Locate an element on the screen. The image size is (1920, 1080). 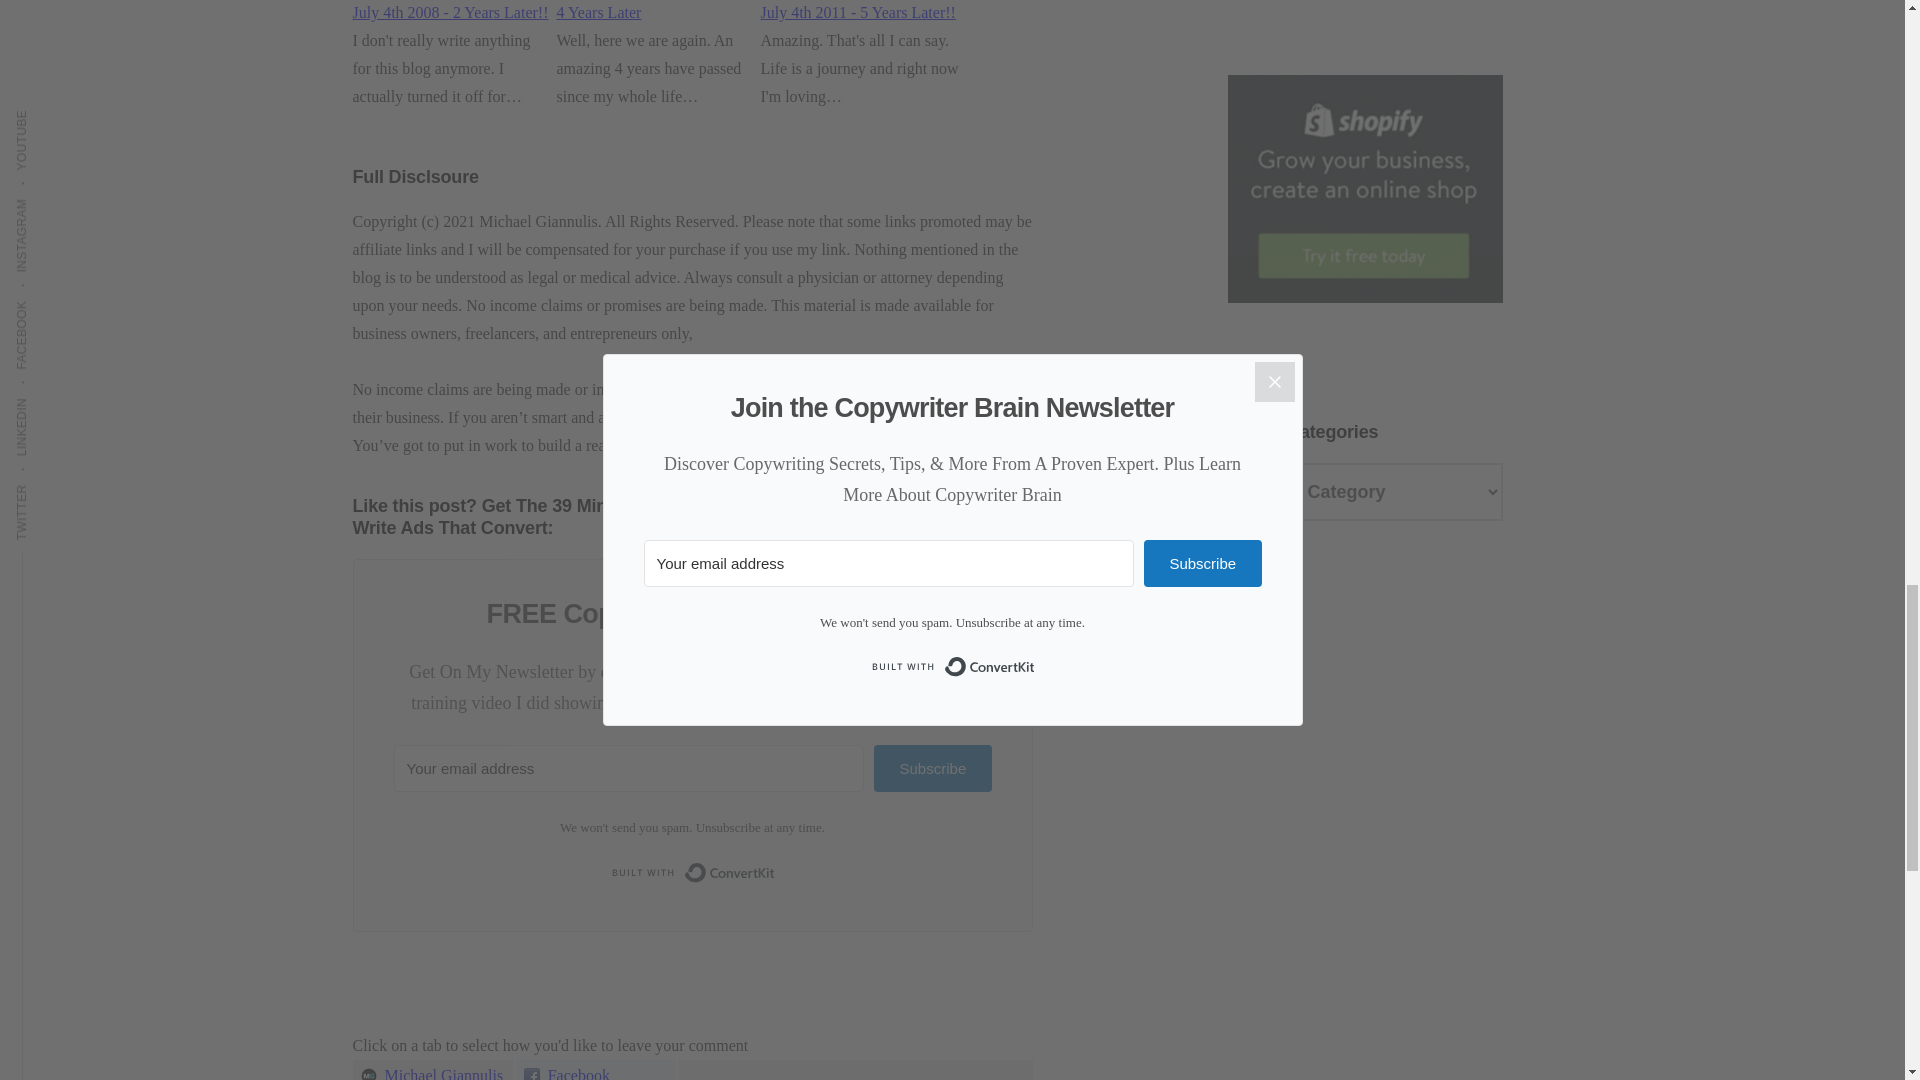
July 4th 2011 - 5 Years Later!! is located at coordinates (857, 12).